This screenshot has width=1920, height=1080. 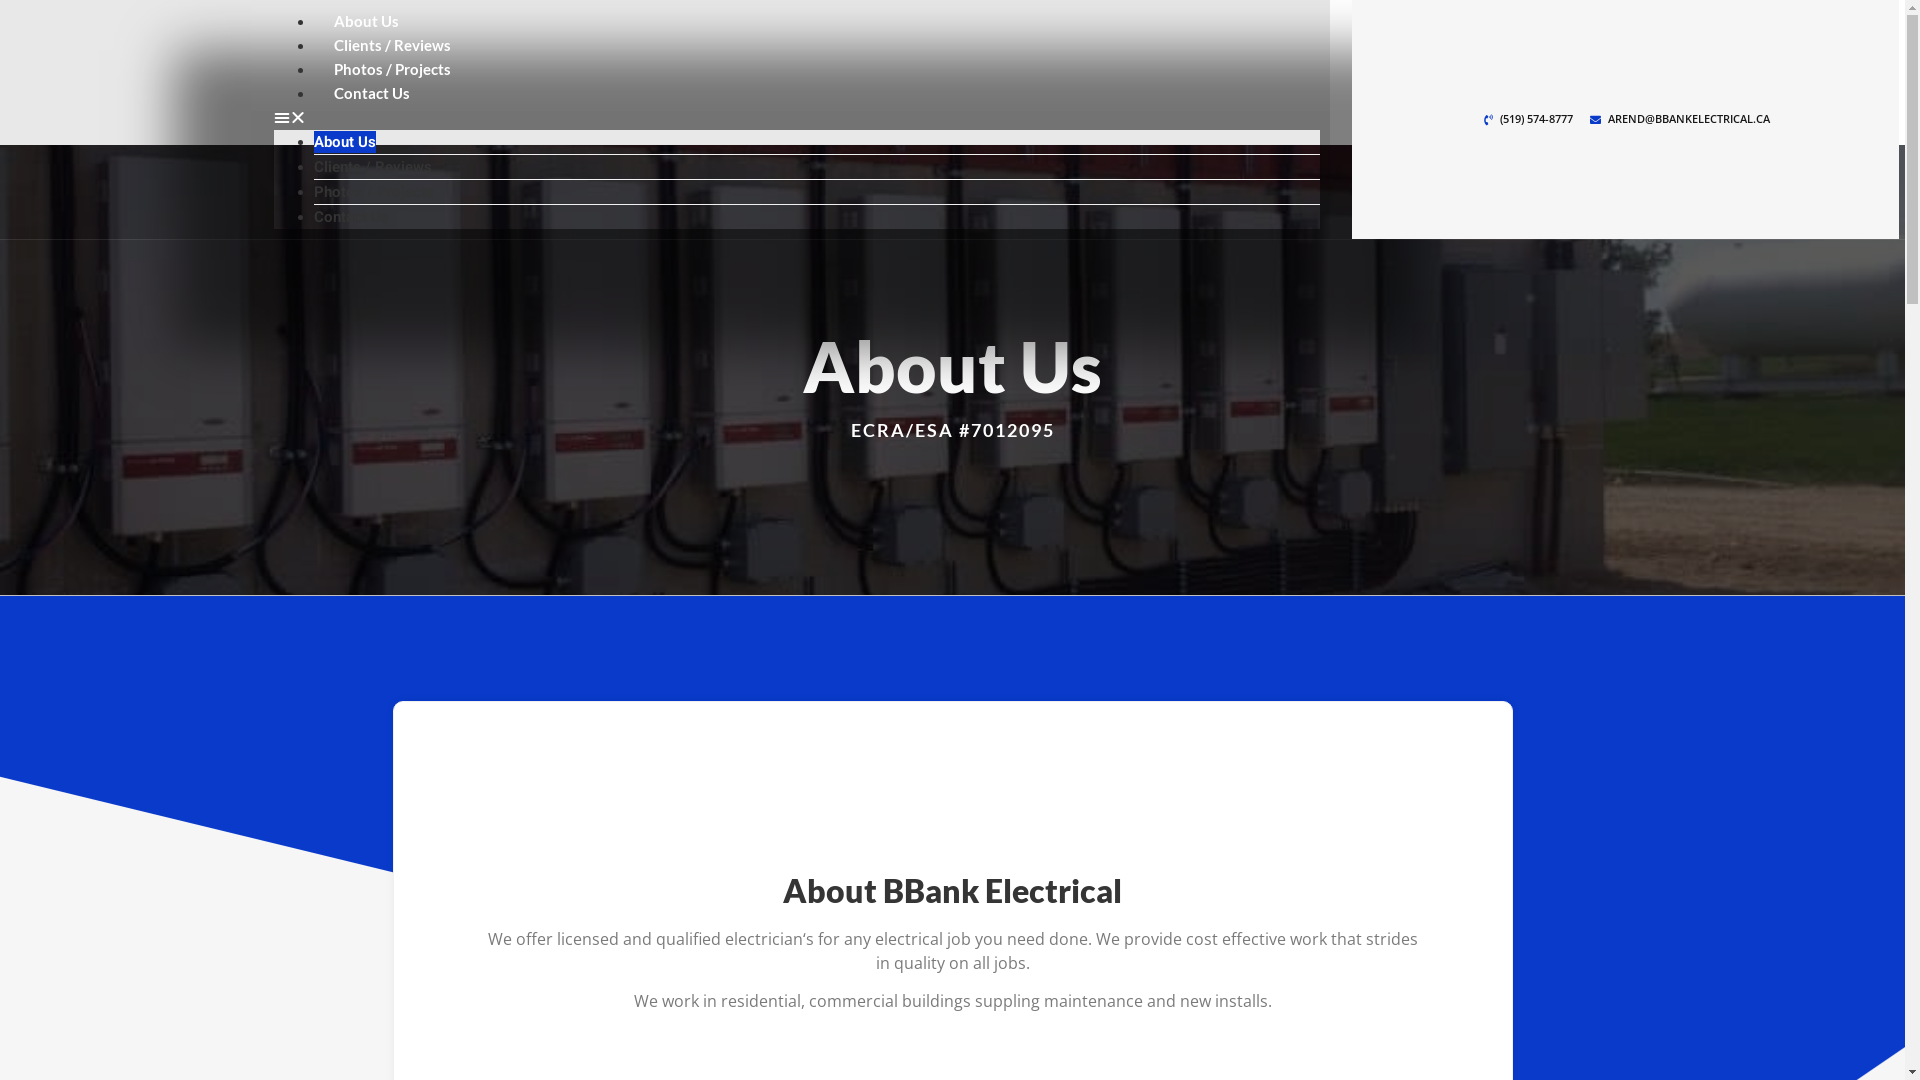 I want to click on Photos / Projects, so click(x=374, y=192).